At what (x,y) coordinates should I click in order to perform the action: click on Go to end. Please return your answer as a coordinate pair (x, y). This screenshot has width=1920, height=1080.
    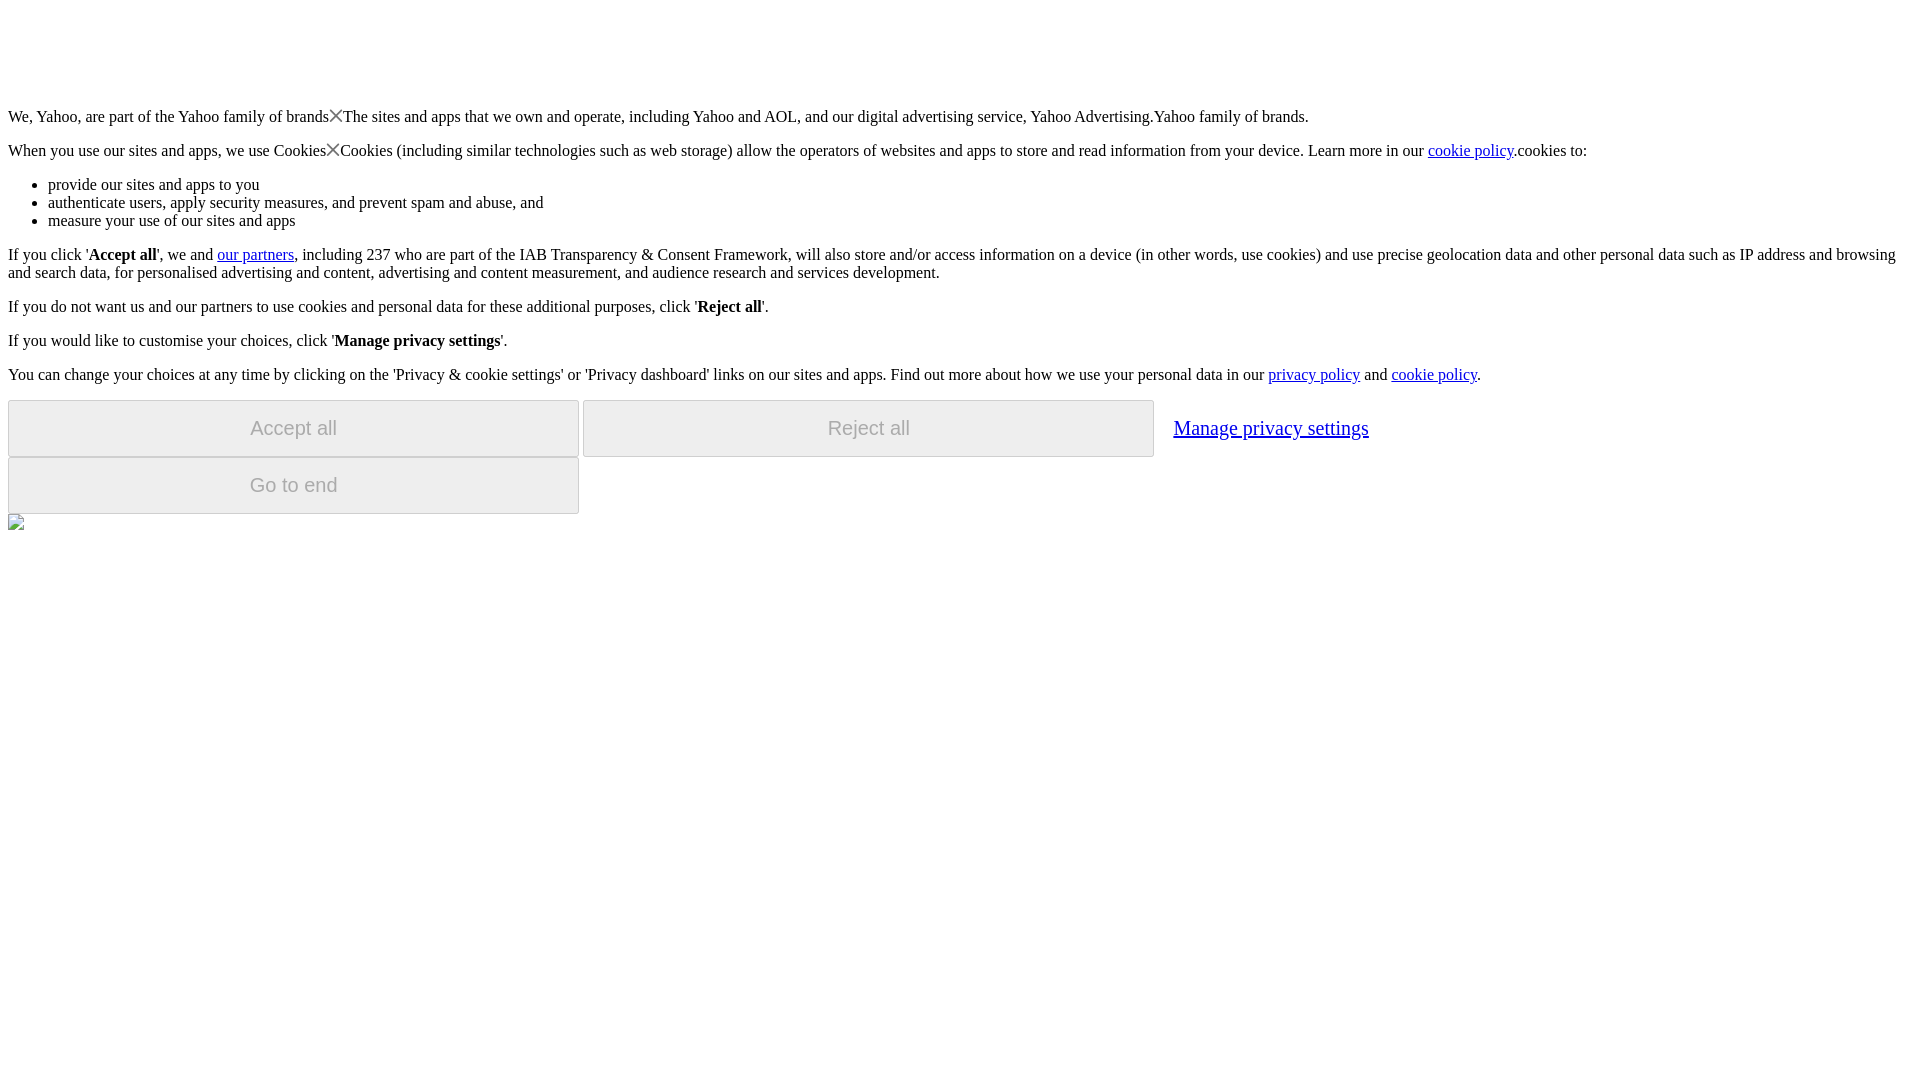
    Looking at the image, I should click on (293, 485).